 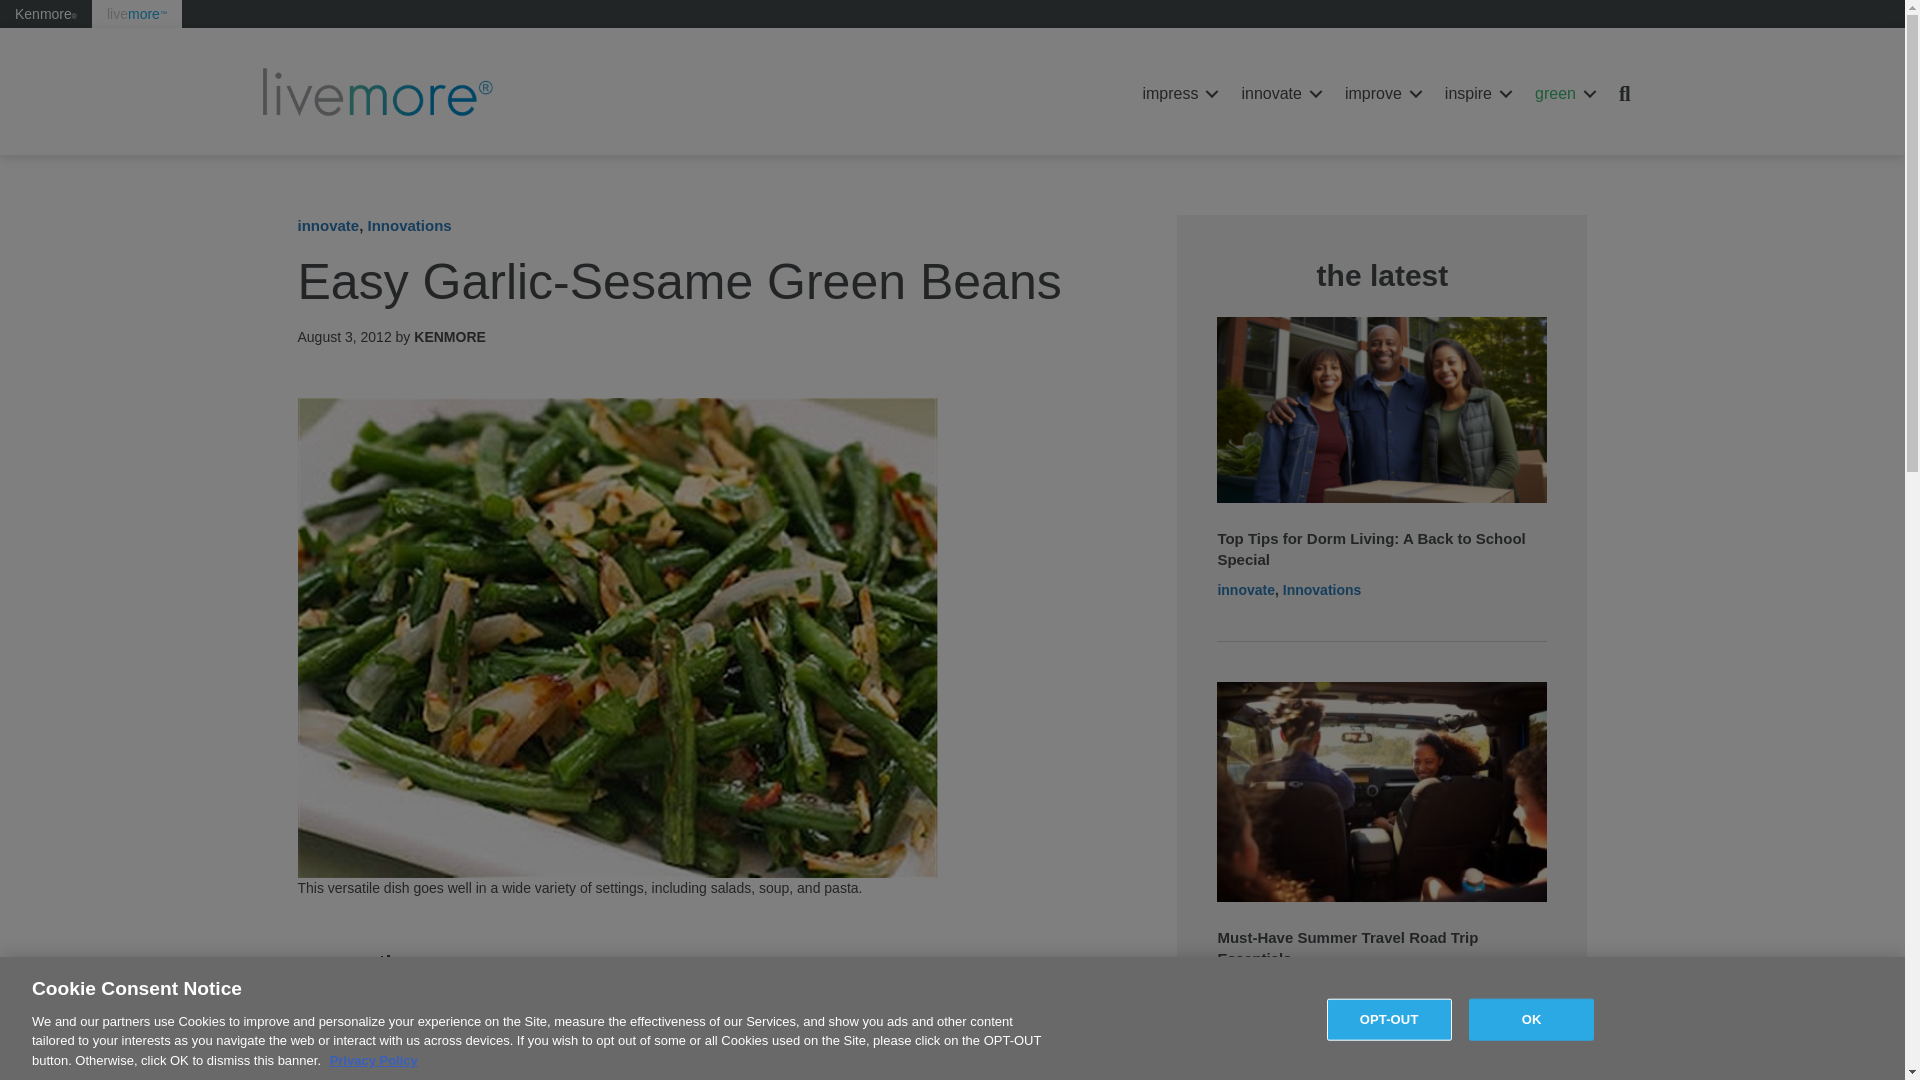 What do you see at coordinates (1348, 947) in the screenshot?
I see `Must-Have Summer Travel Road Trip Essentials` at bounding box center [1348, 947].